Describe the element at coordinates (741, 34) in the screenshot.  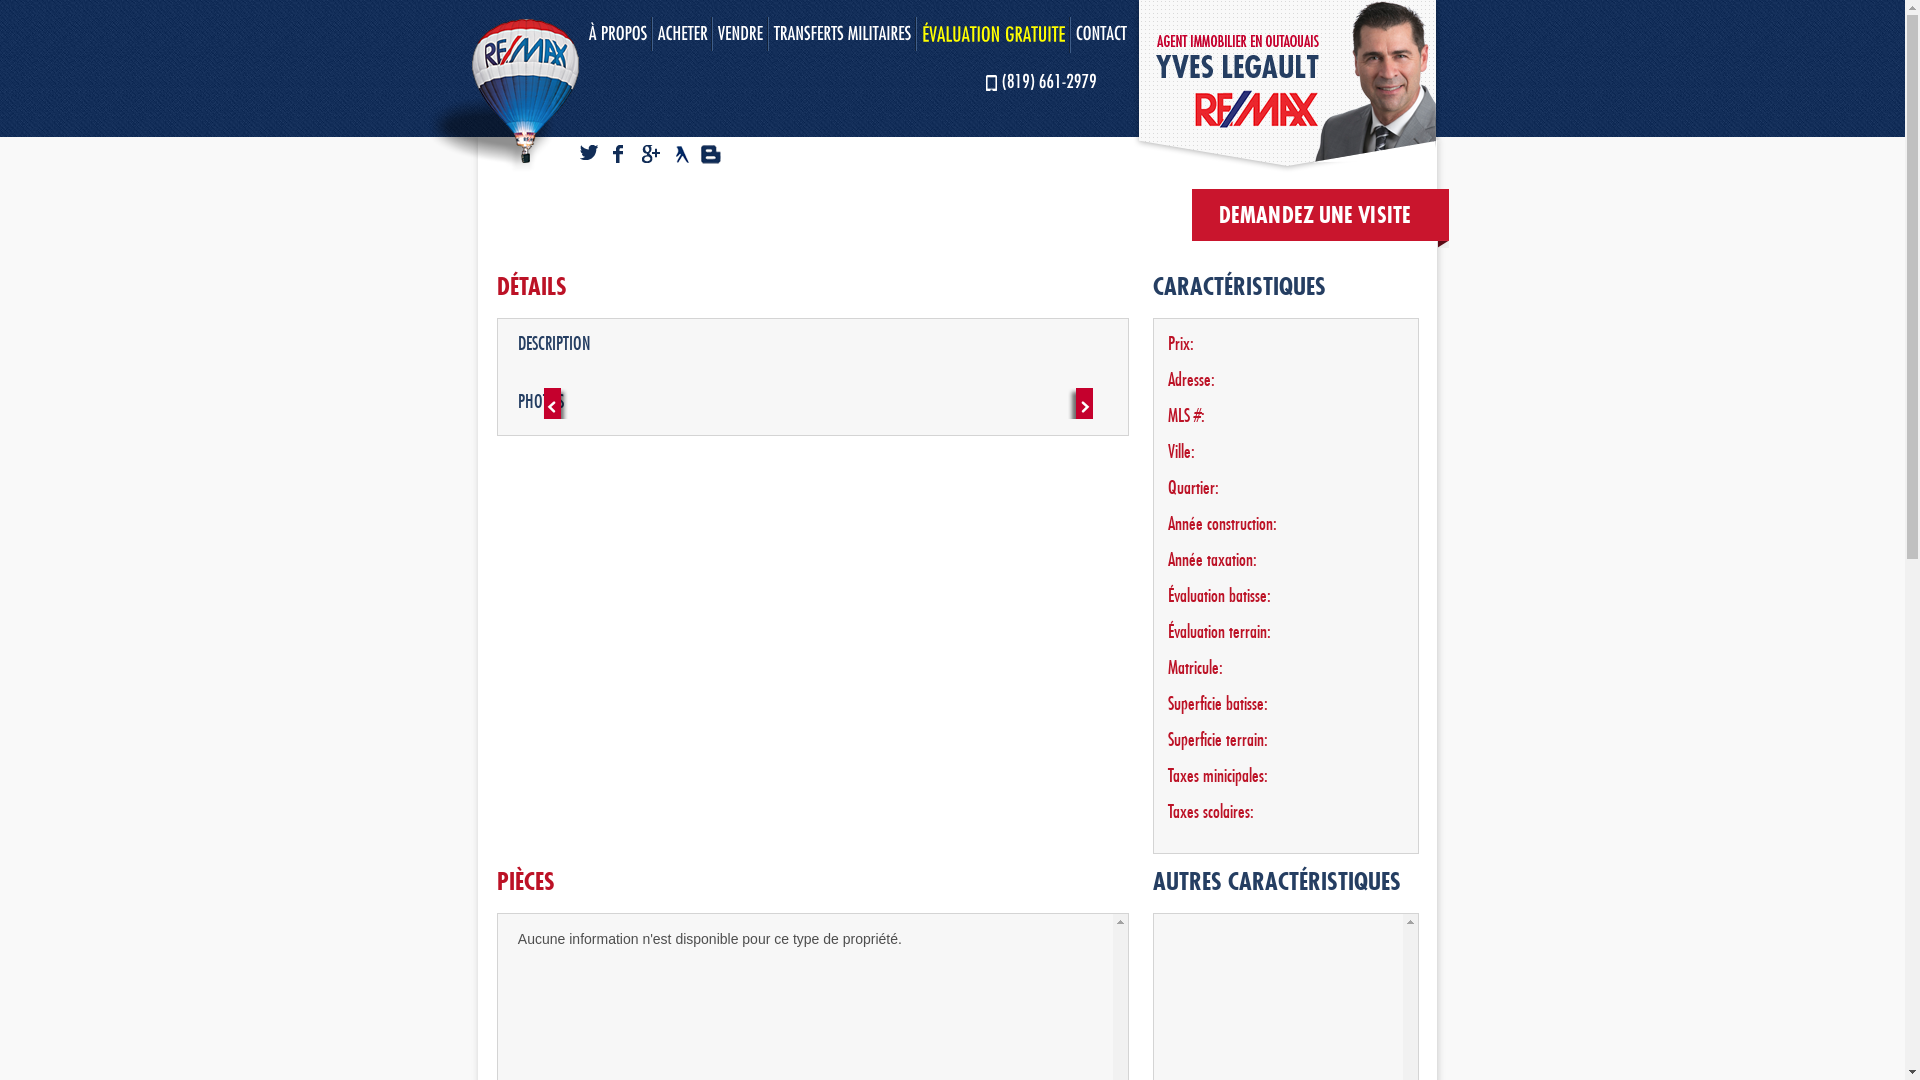
I see `Vendre une maison` at that location.